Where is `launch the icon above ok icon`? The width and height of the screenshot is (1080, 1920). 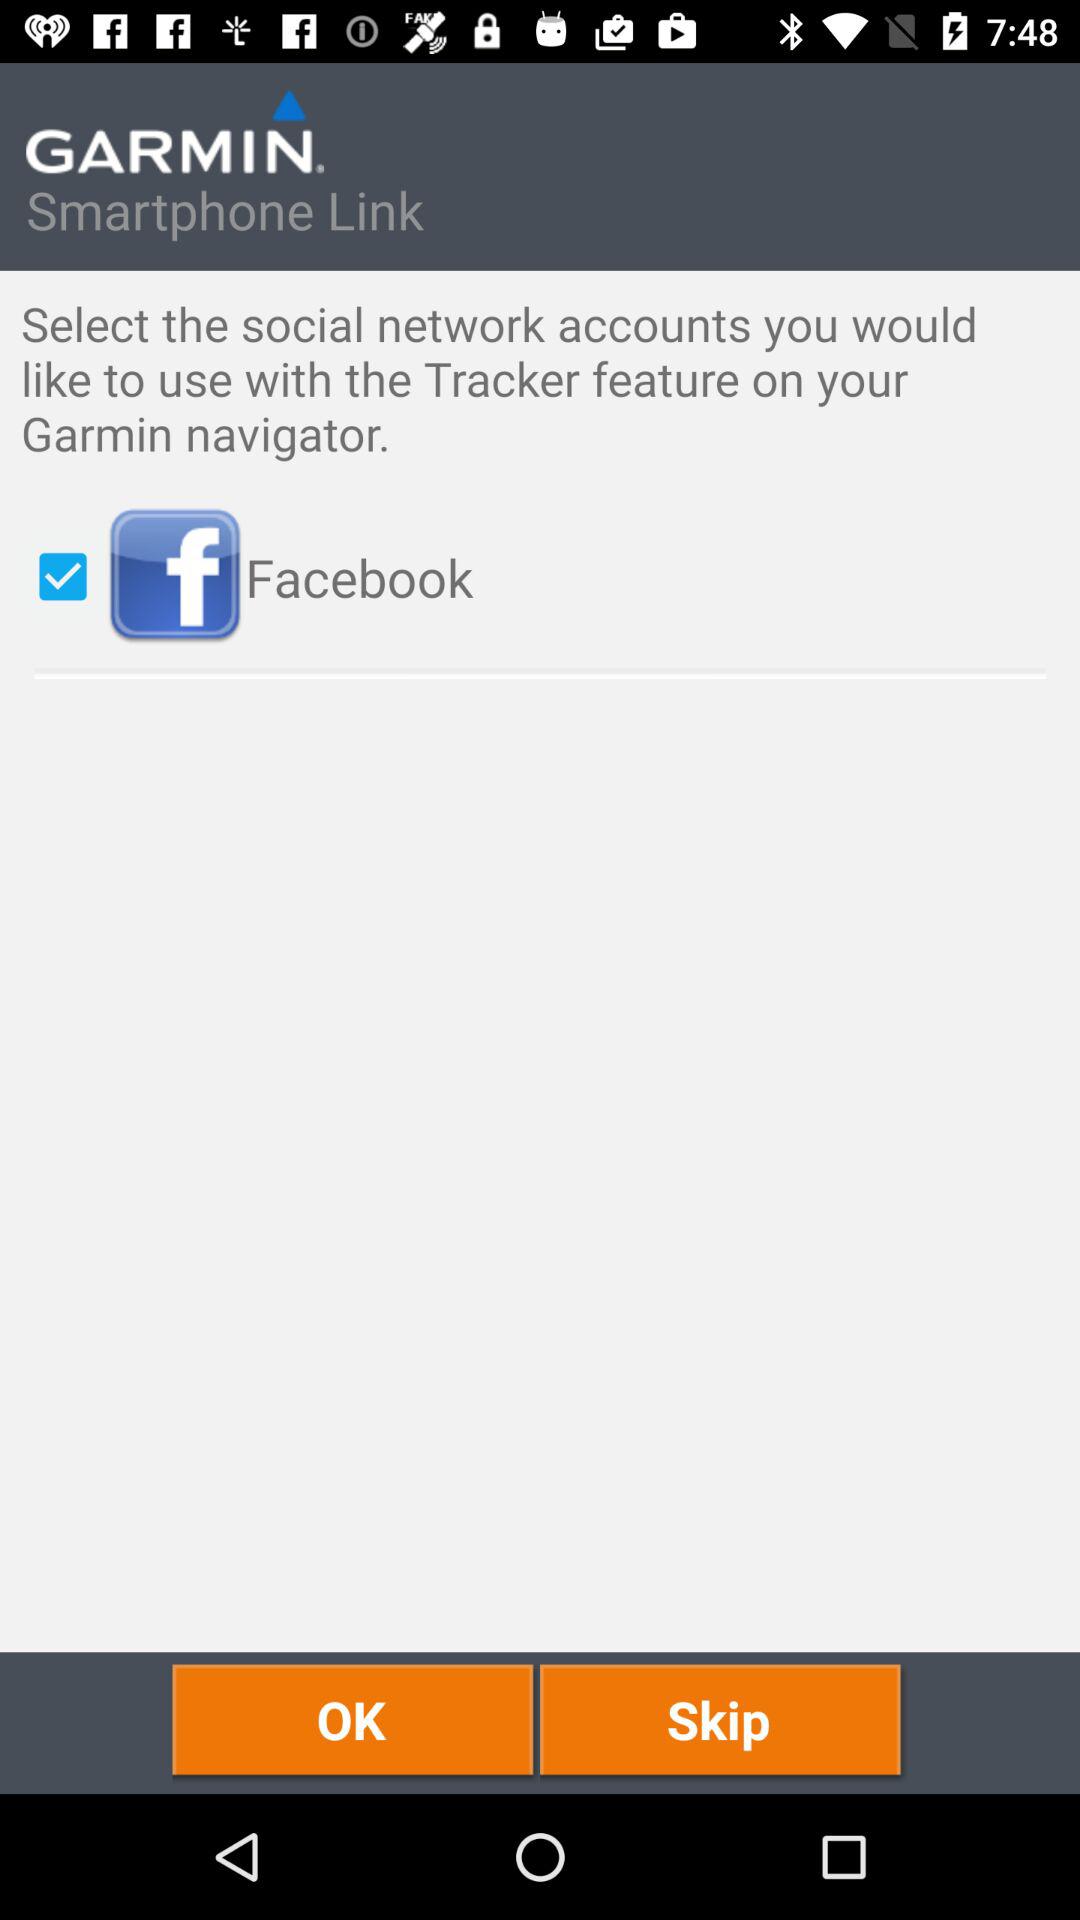 launch the icon above ok icon is located at coordinates (582, 576).